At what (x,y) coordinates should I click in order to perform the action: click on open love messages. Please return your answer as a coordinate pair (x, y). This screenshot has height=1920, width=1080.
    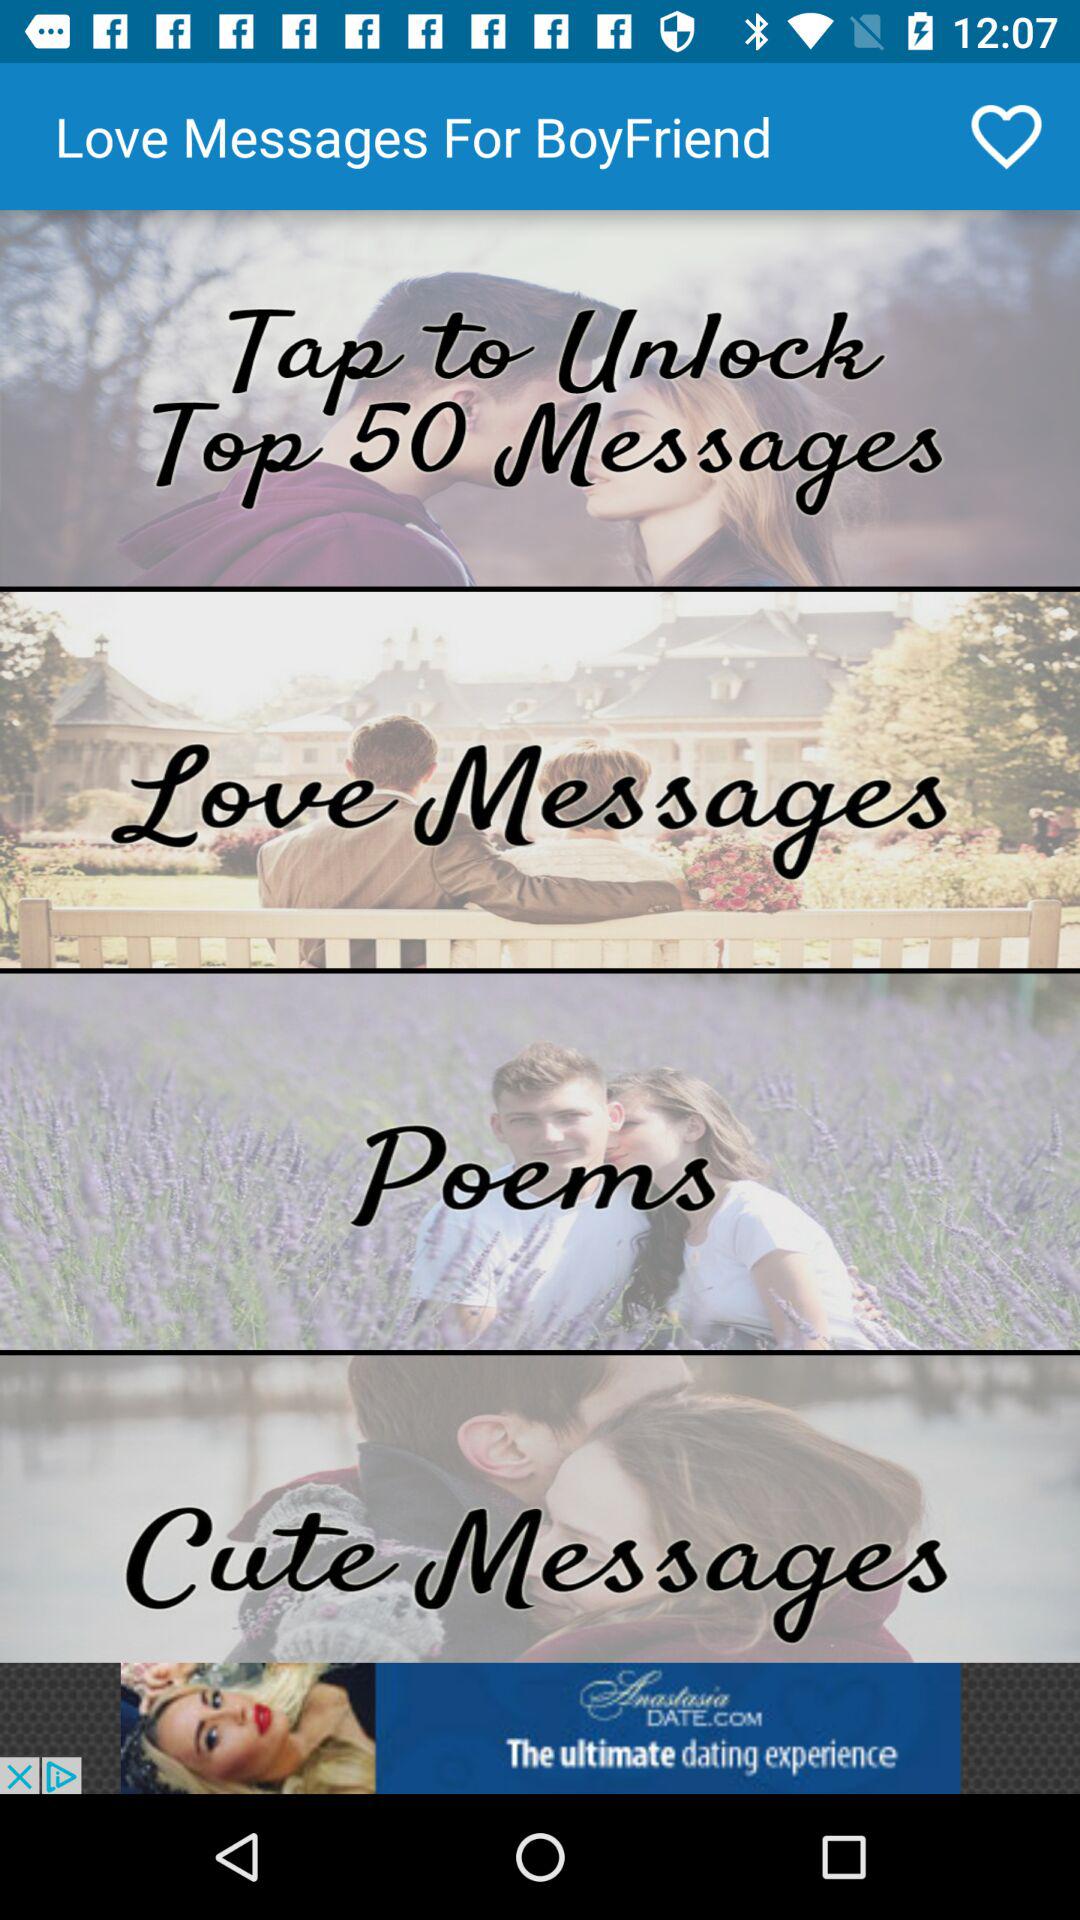
    Looking at the image, I should click on (540, 780).